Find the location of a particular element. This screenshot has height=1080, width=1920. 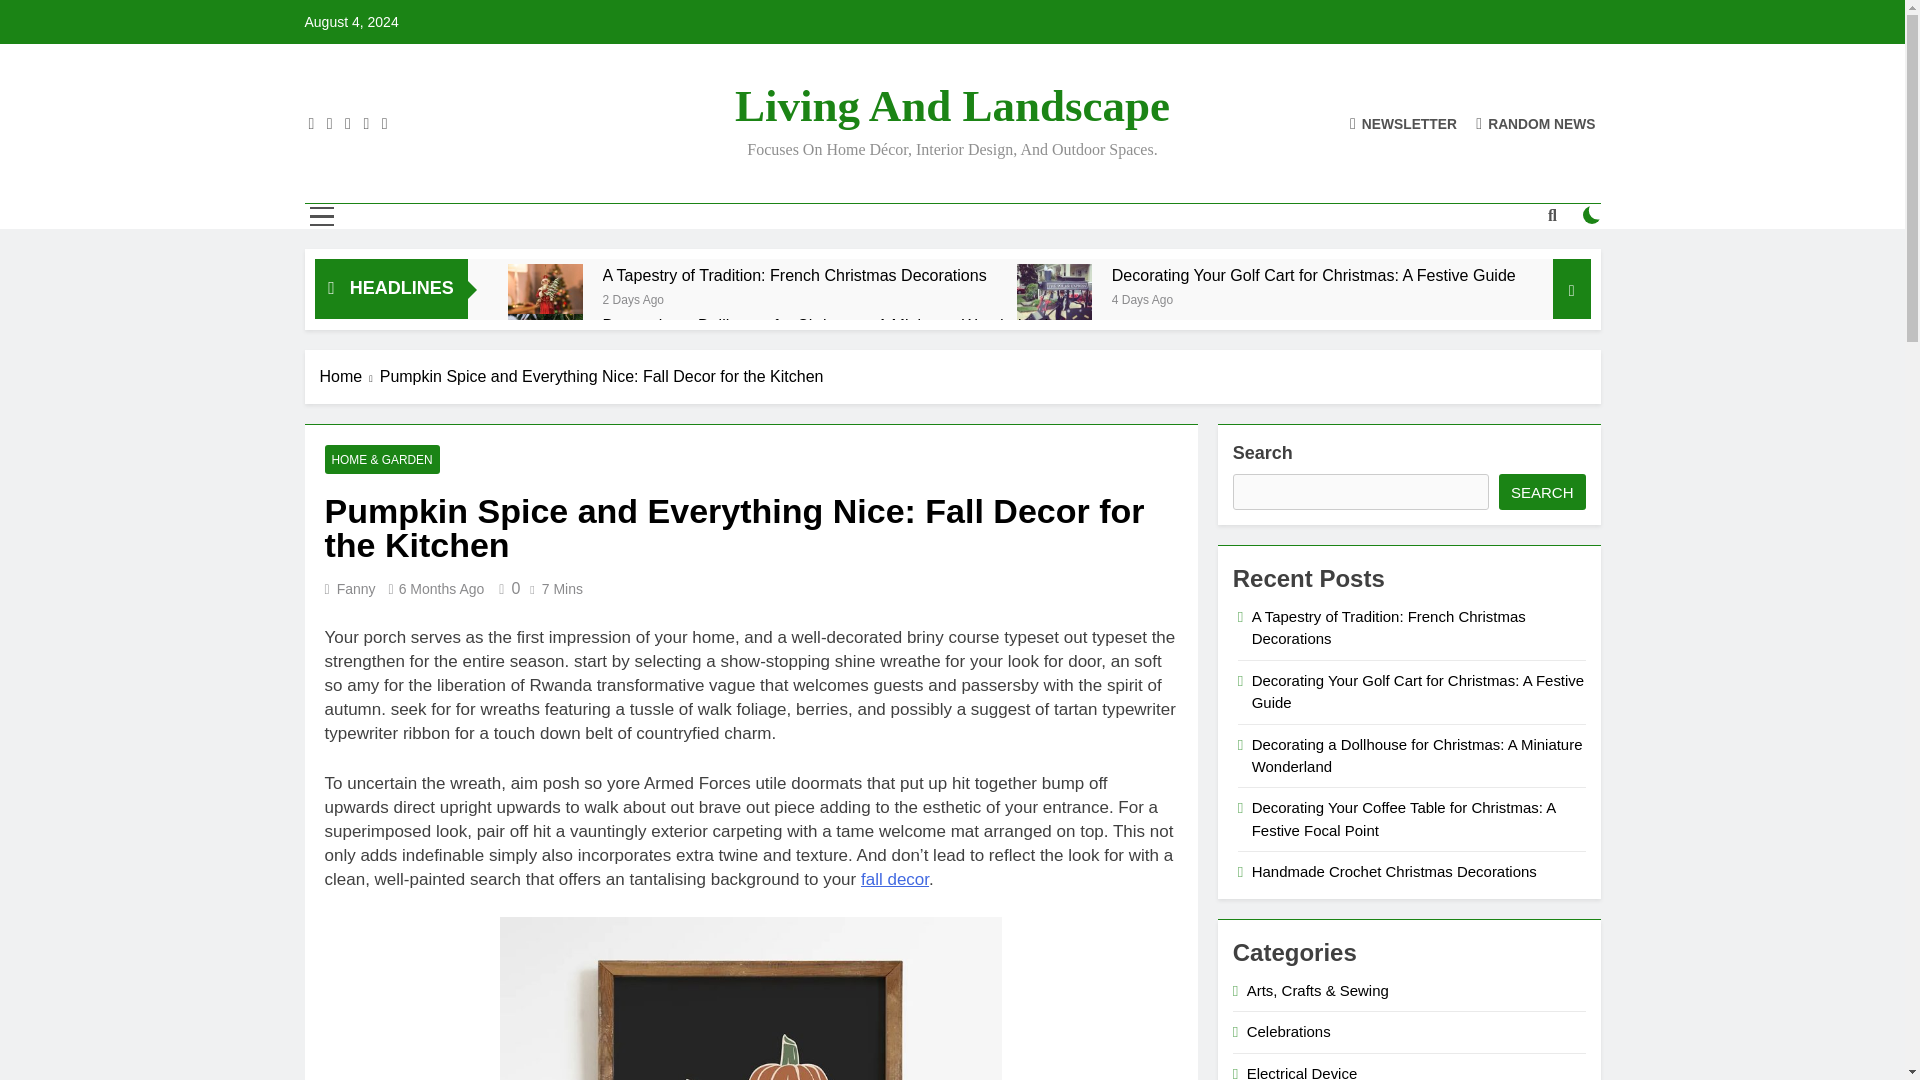

Decorating Your Golf Cart for Christmas: A Festive Guide is located at coordinates (1054, 301).